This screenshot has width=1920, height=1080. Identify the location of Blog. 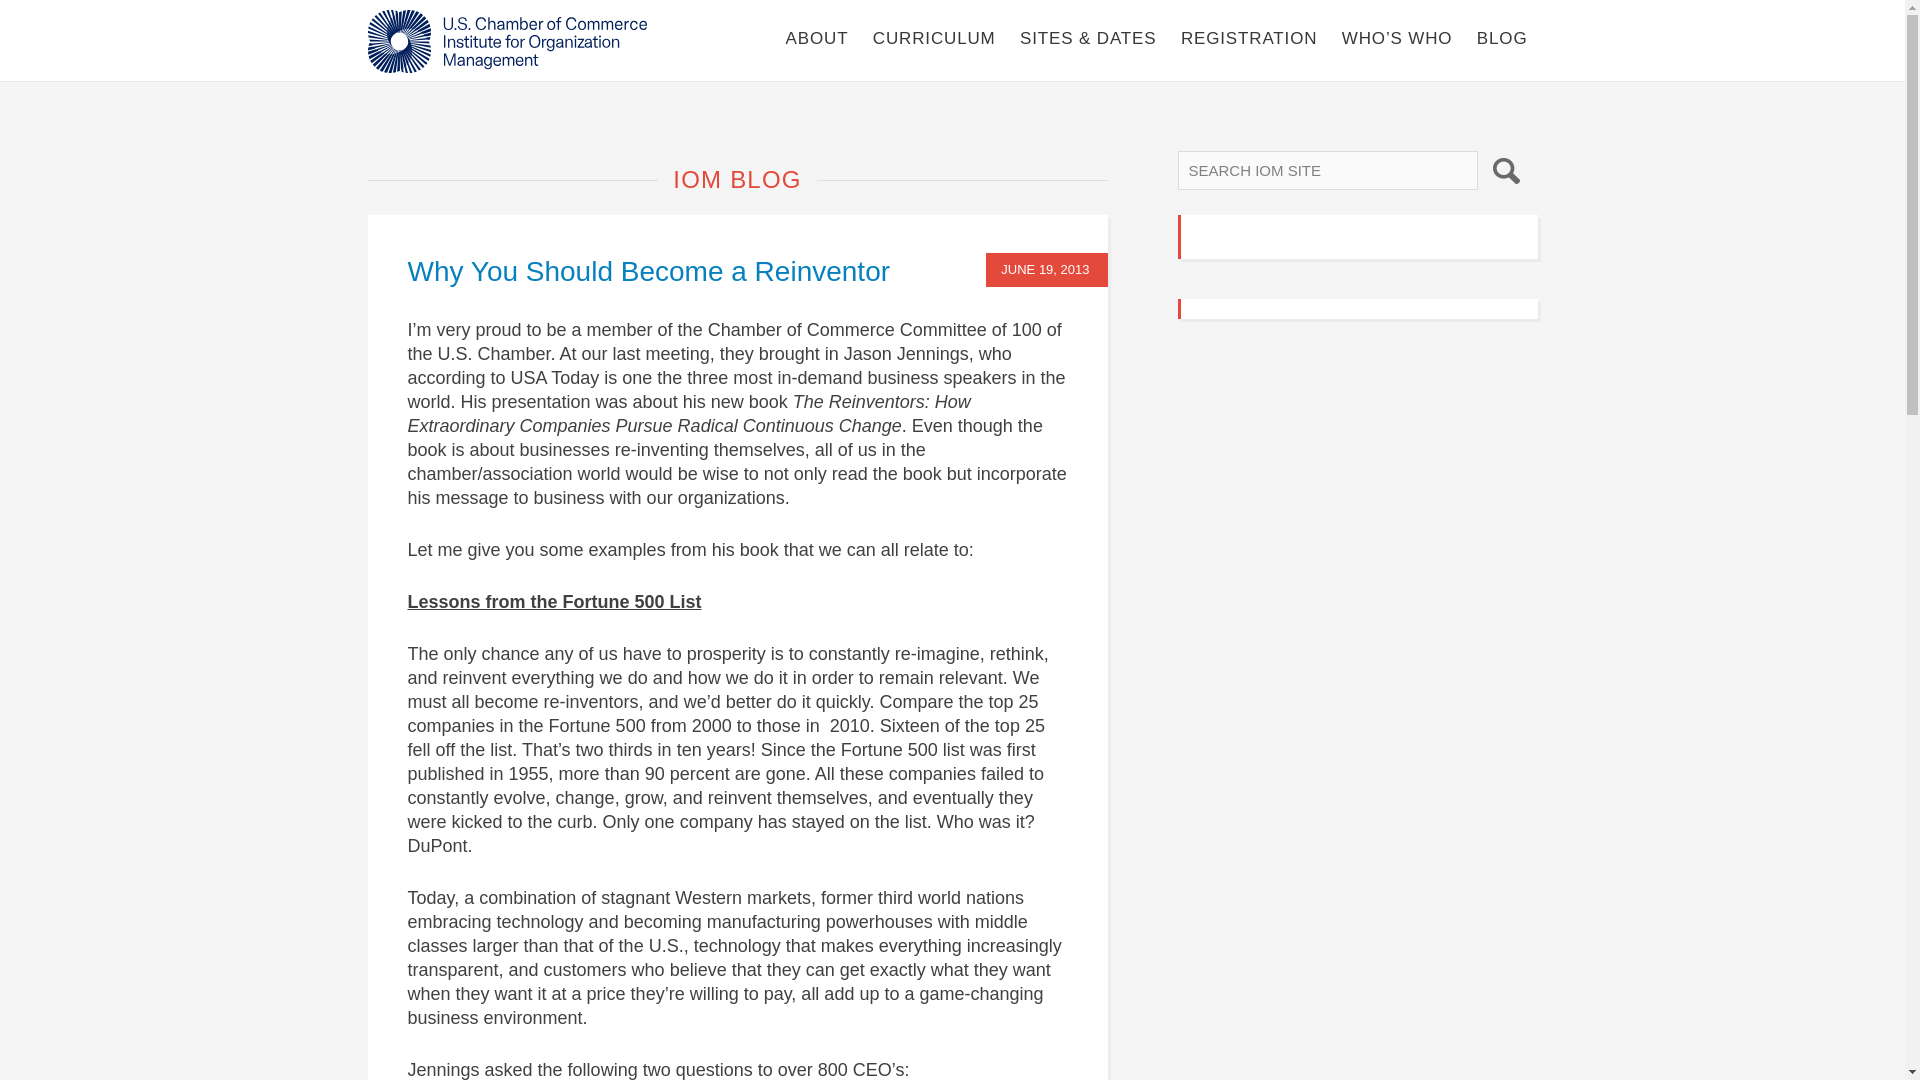
(1502, 38).